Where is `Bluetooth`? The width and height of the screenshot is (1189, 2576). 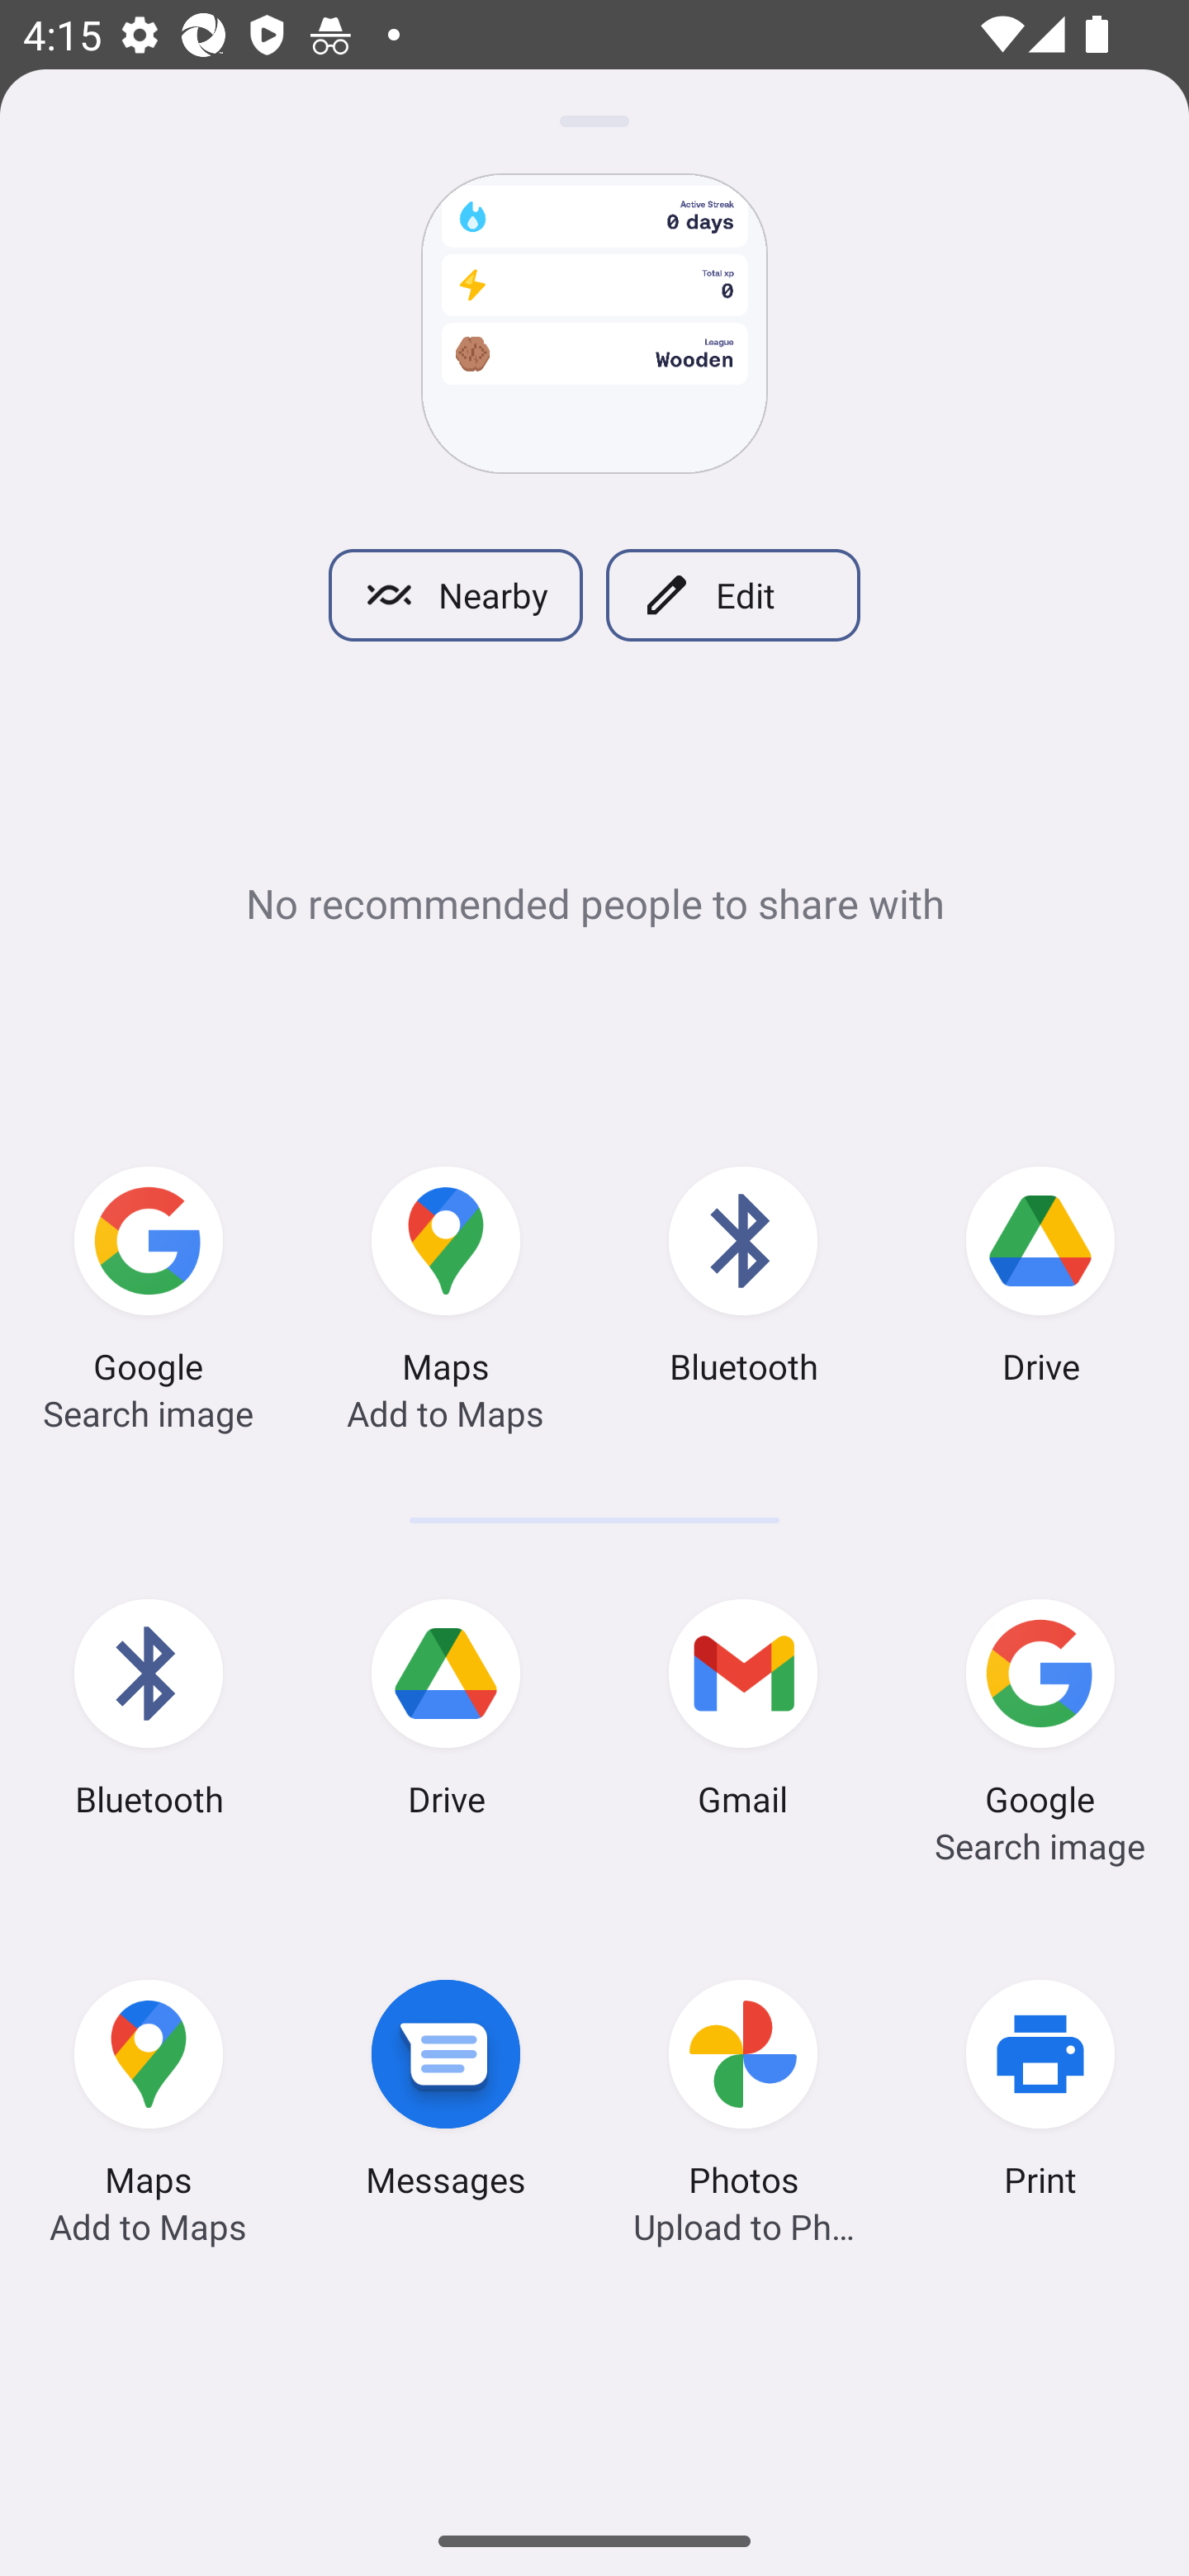
Bluetooth is located at coordinates (743, 1280).